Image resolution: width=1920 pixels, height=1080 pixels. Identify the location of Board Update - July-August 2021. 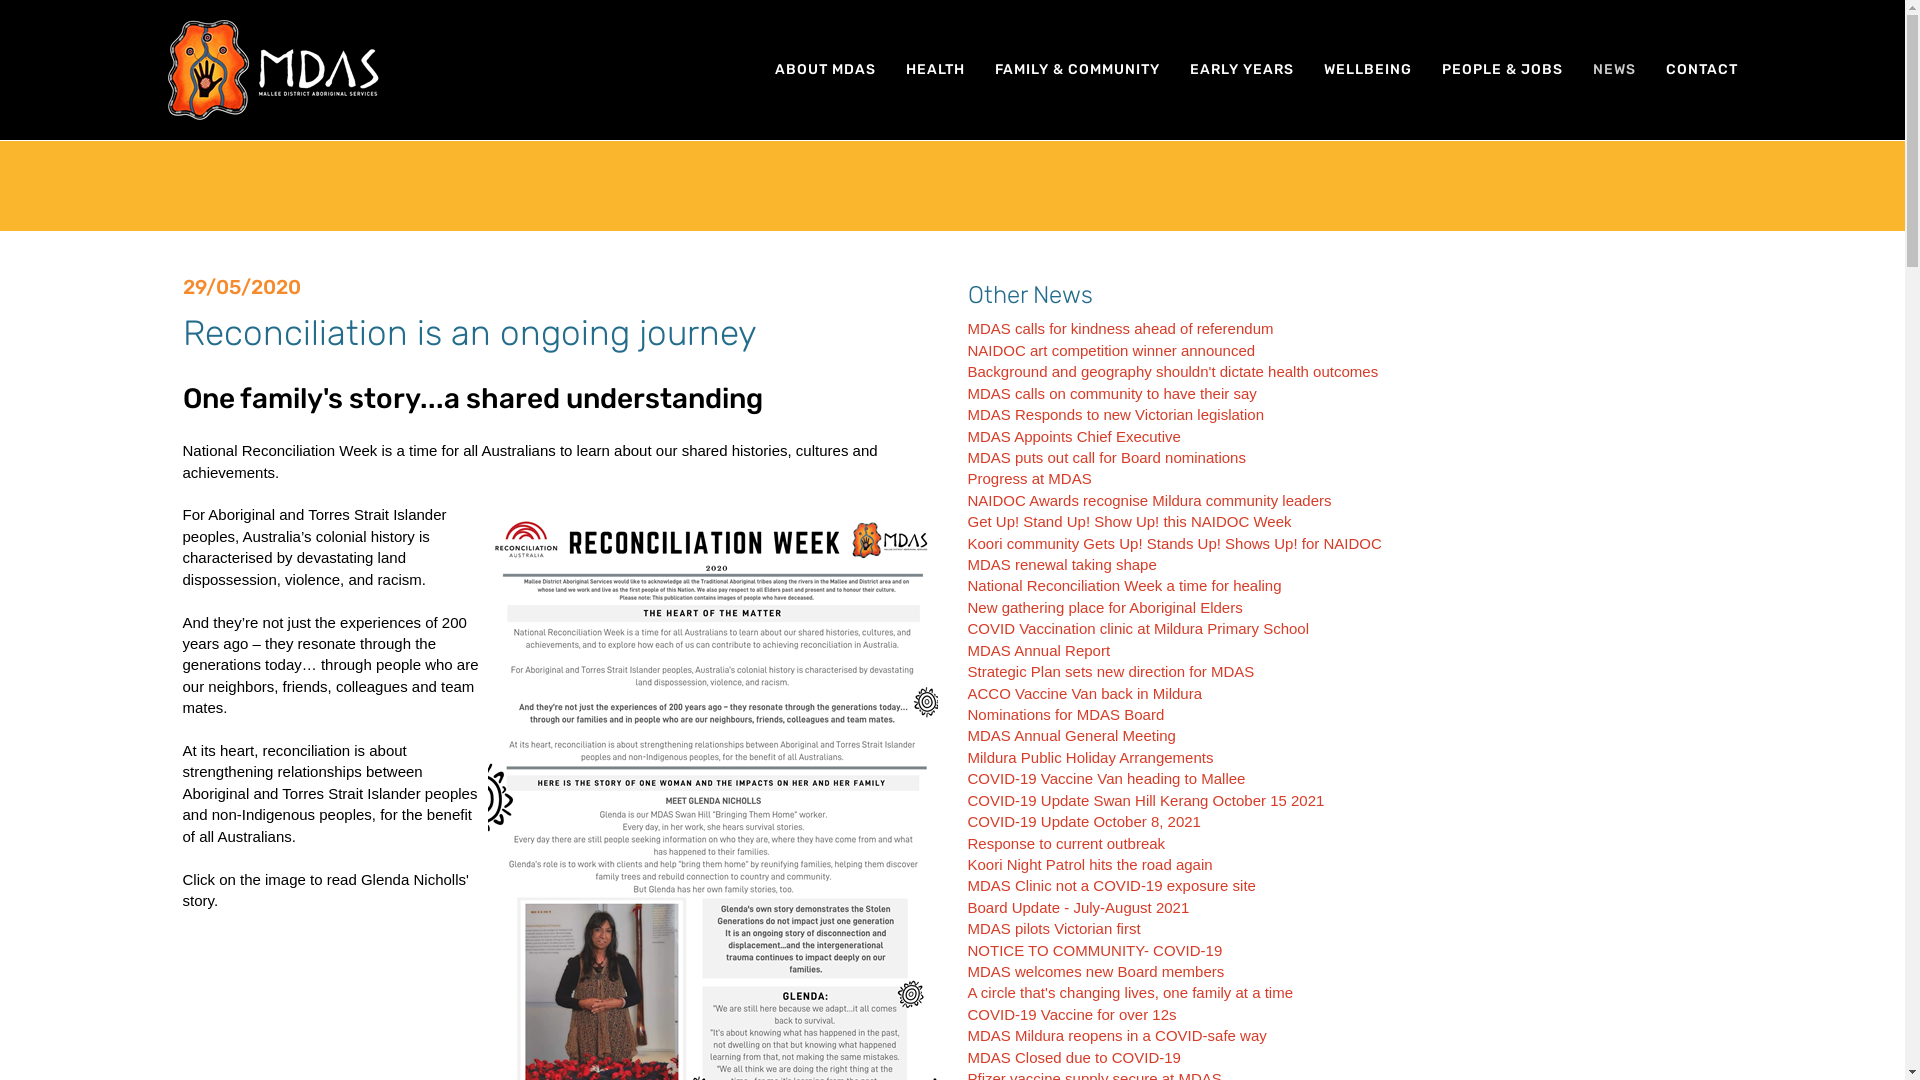
(1079, 908).